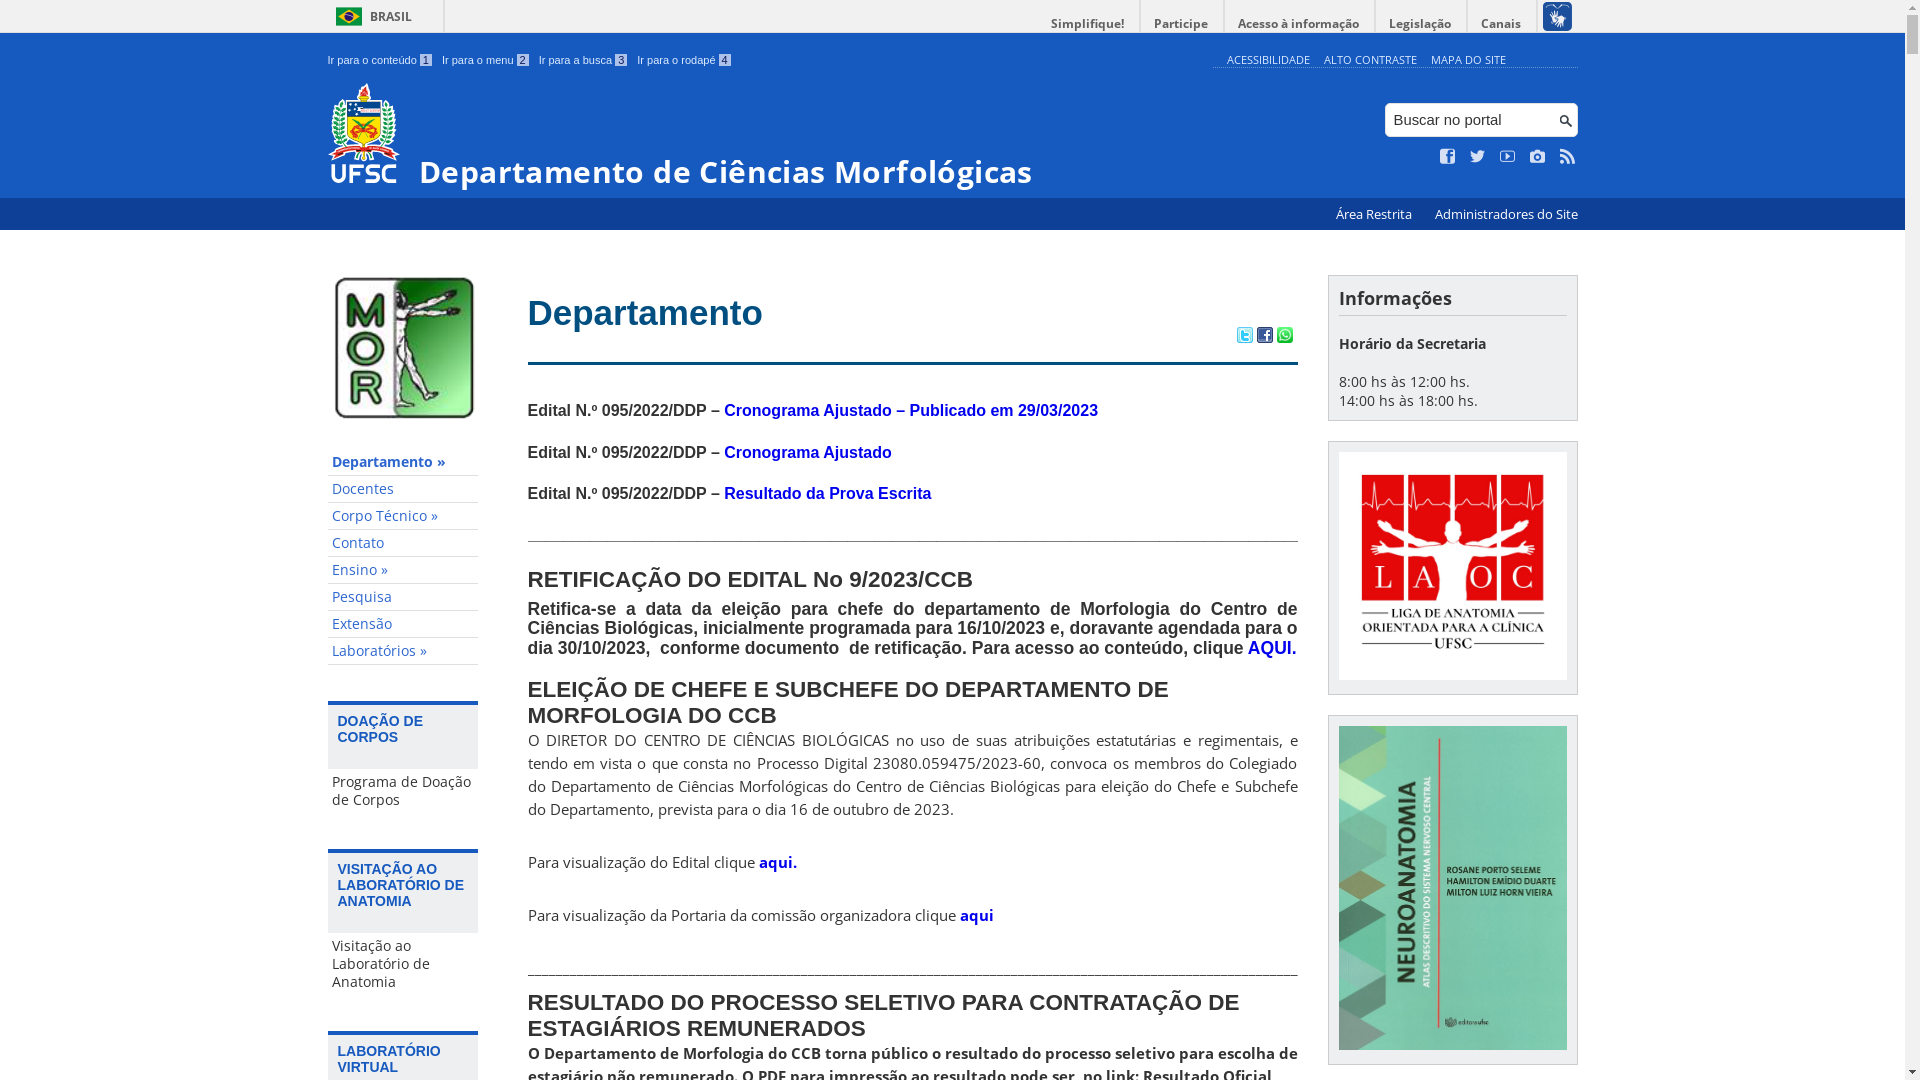 Image resolution: width=1920 pixels, height=1080 pixels. What do you see at coordinates (1506, 214) in the screenshot?
I see `Administradores do Site` at bounding box center [1506, 214].